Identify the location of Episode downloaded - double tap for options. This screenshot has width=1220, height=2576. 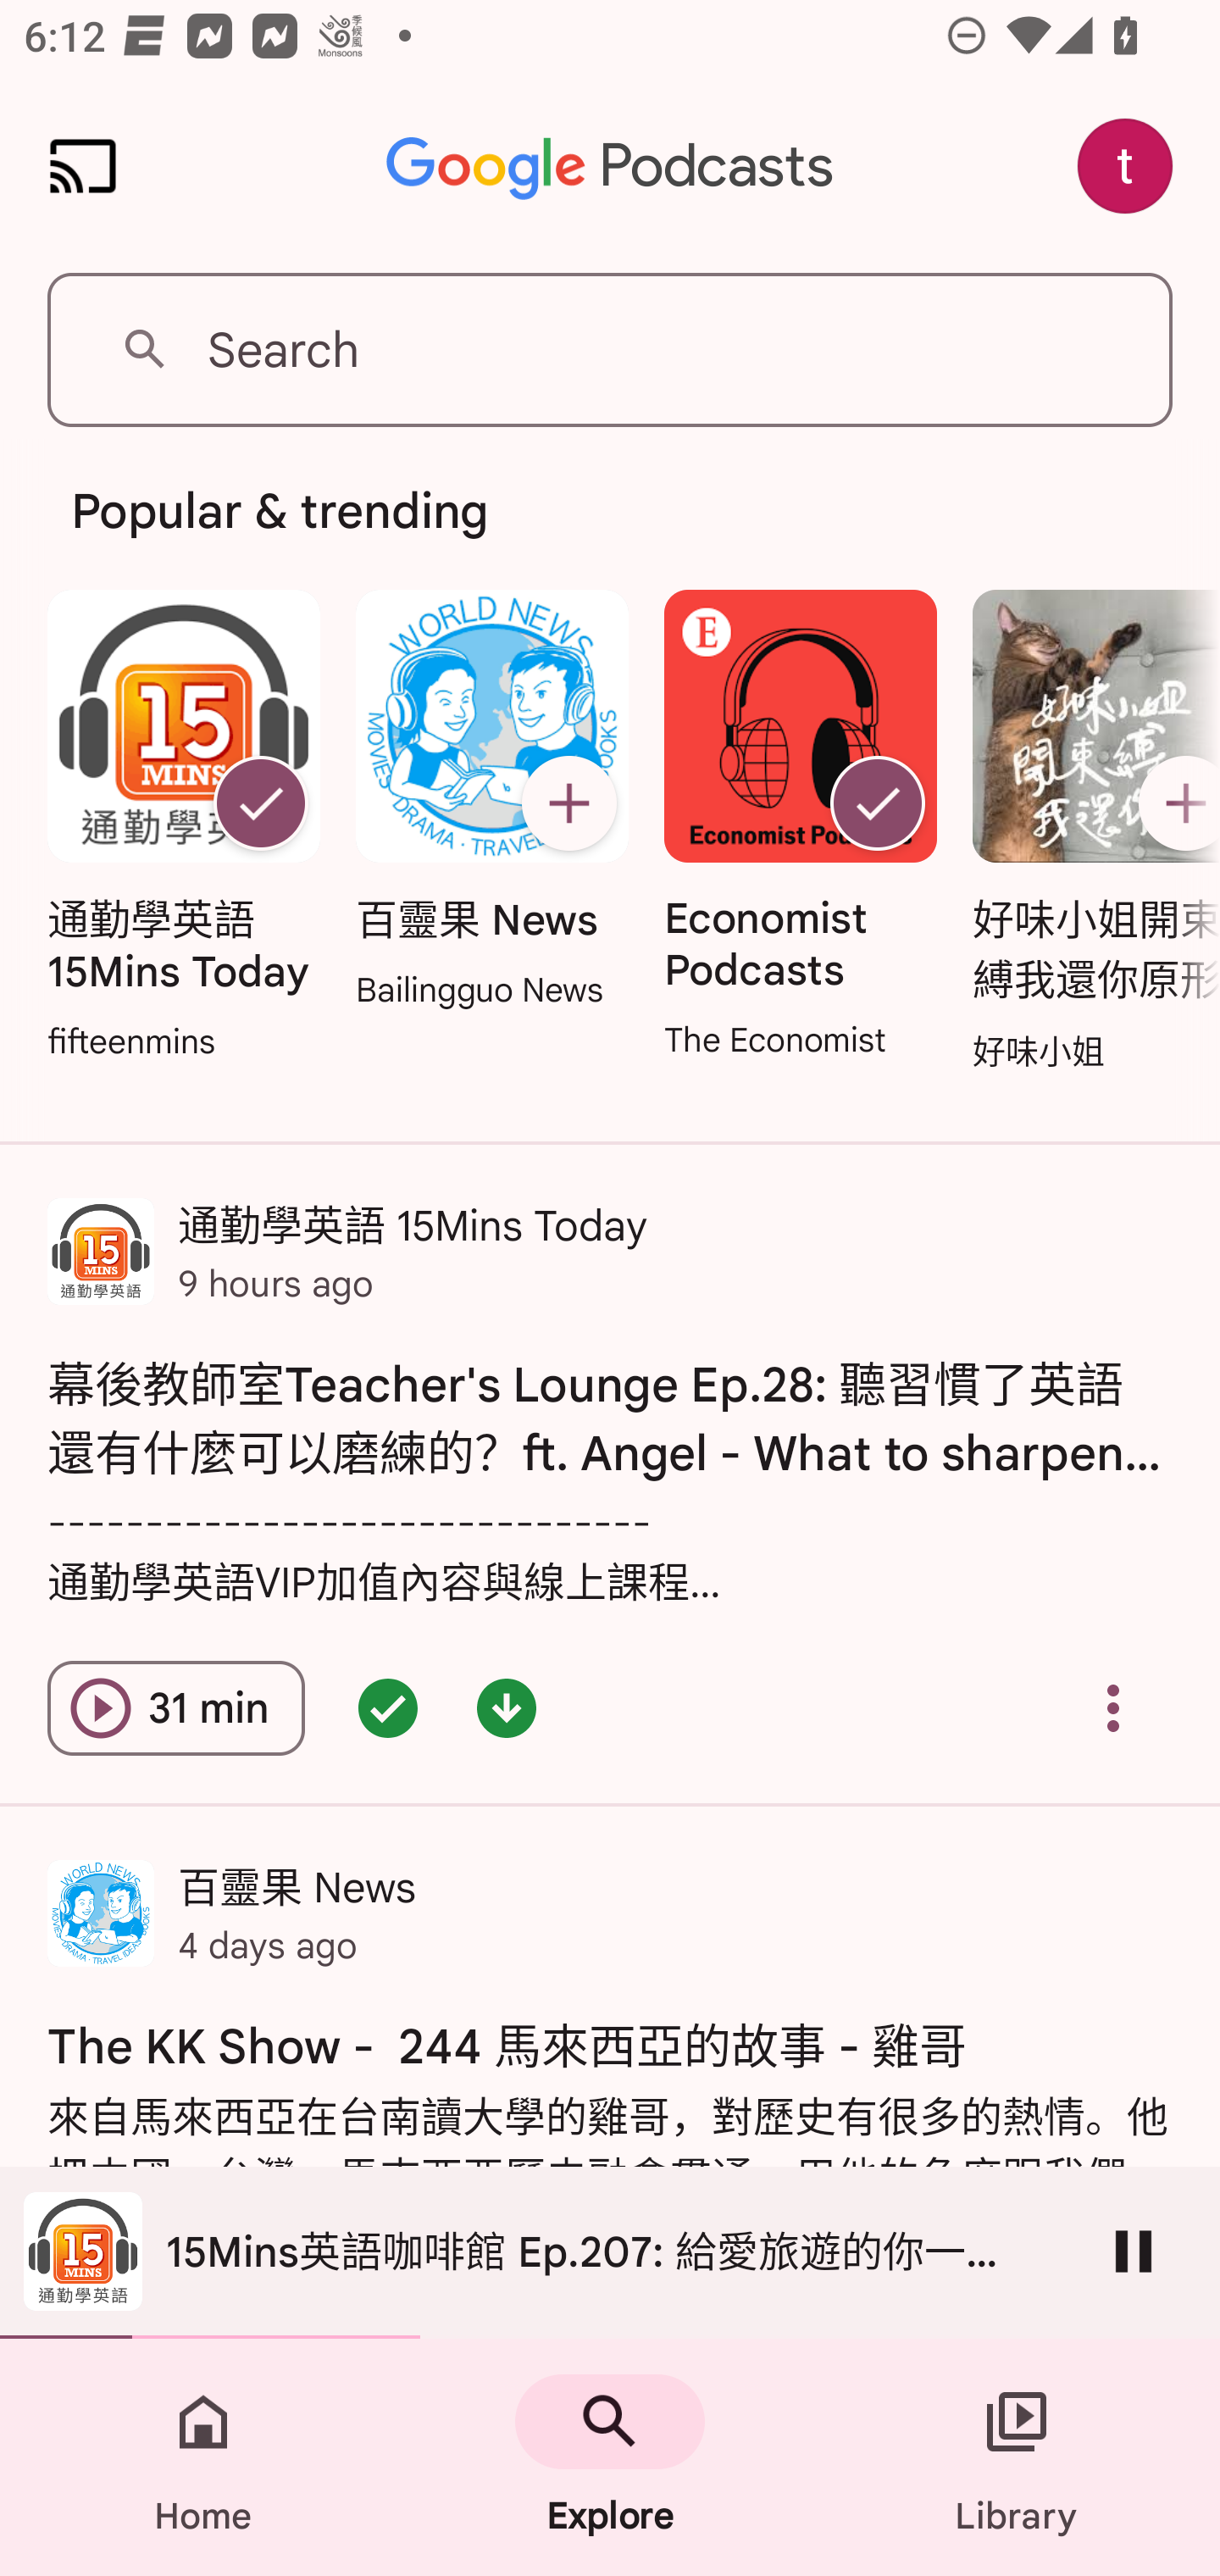
(507, 1708).